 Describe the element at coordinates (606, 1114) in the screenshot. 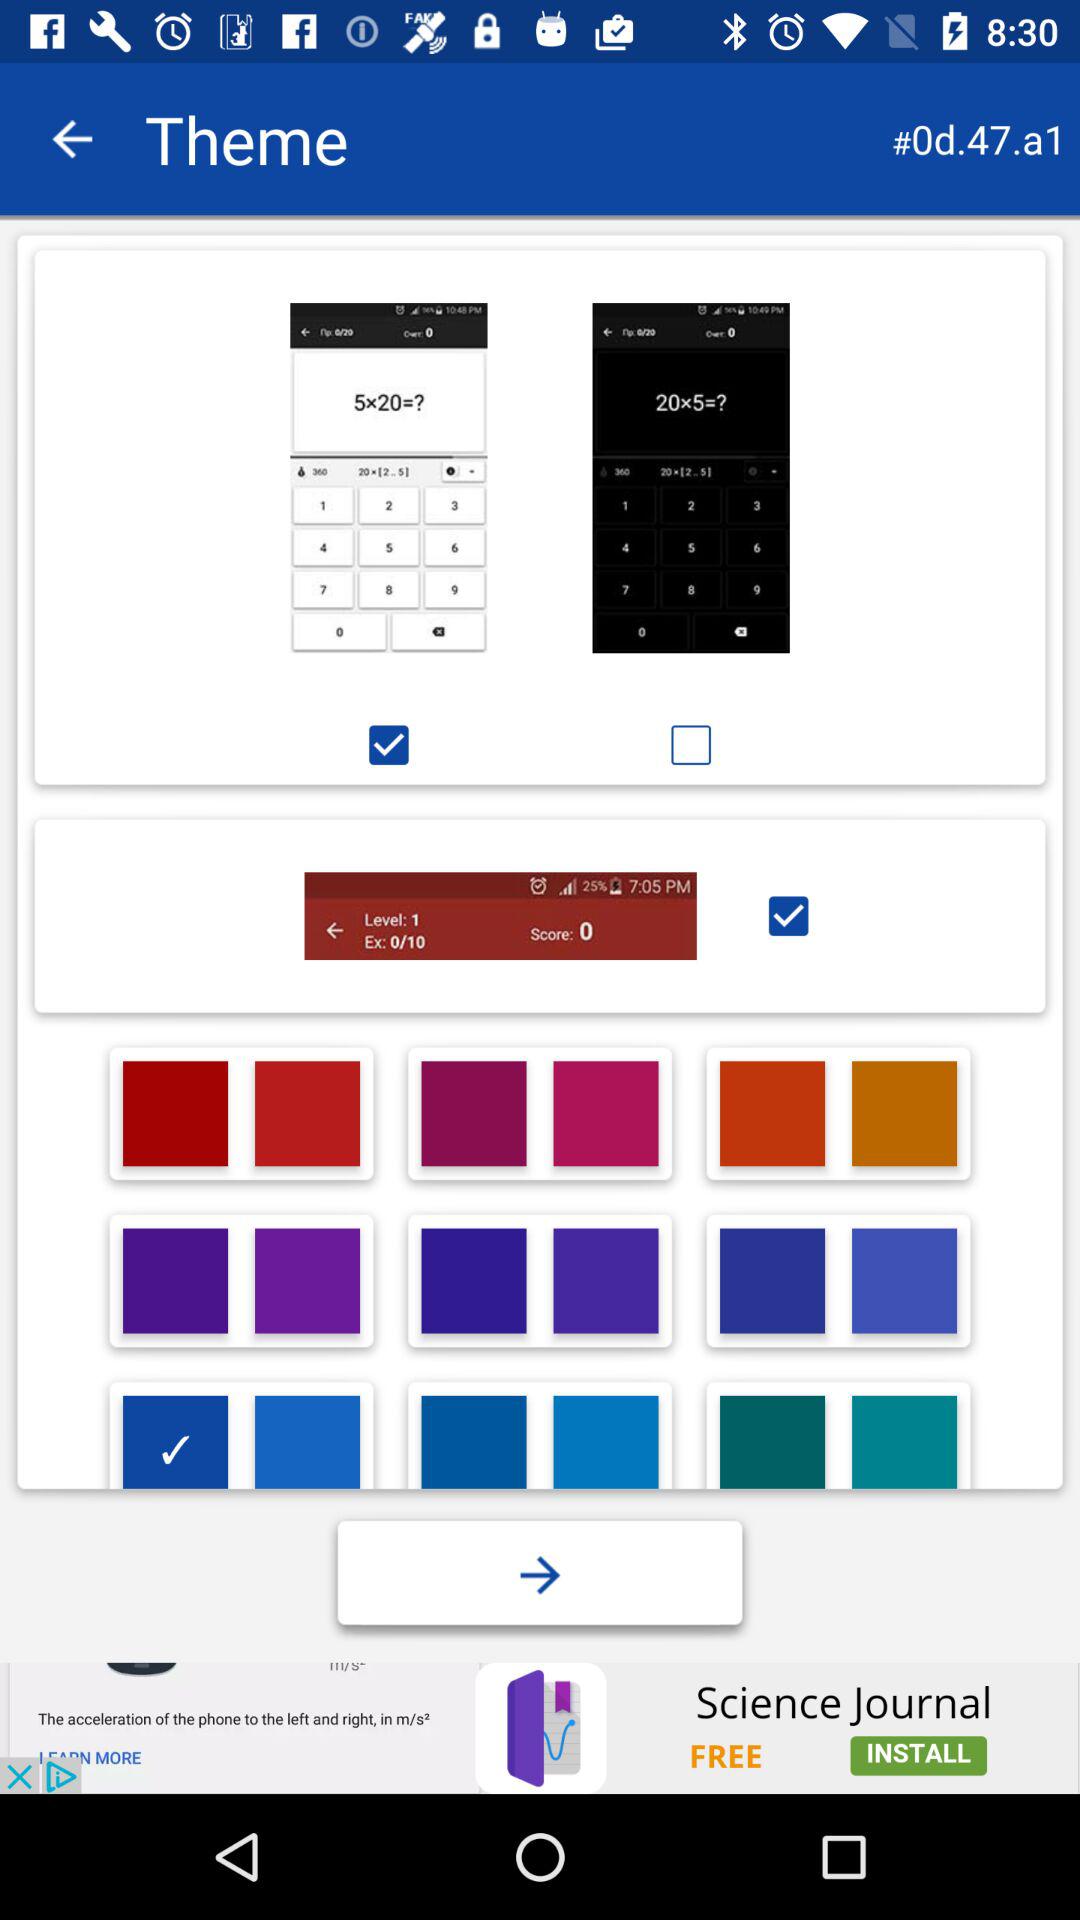

I see `colour button` at that location.